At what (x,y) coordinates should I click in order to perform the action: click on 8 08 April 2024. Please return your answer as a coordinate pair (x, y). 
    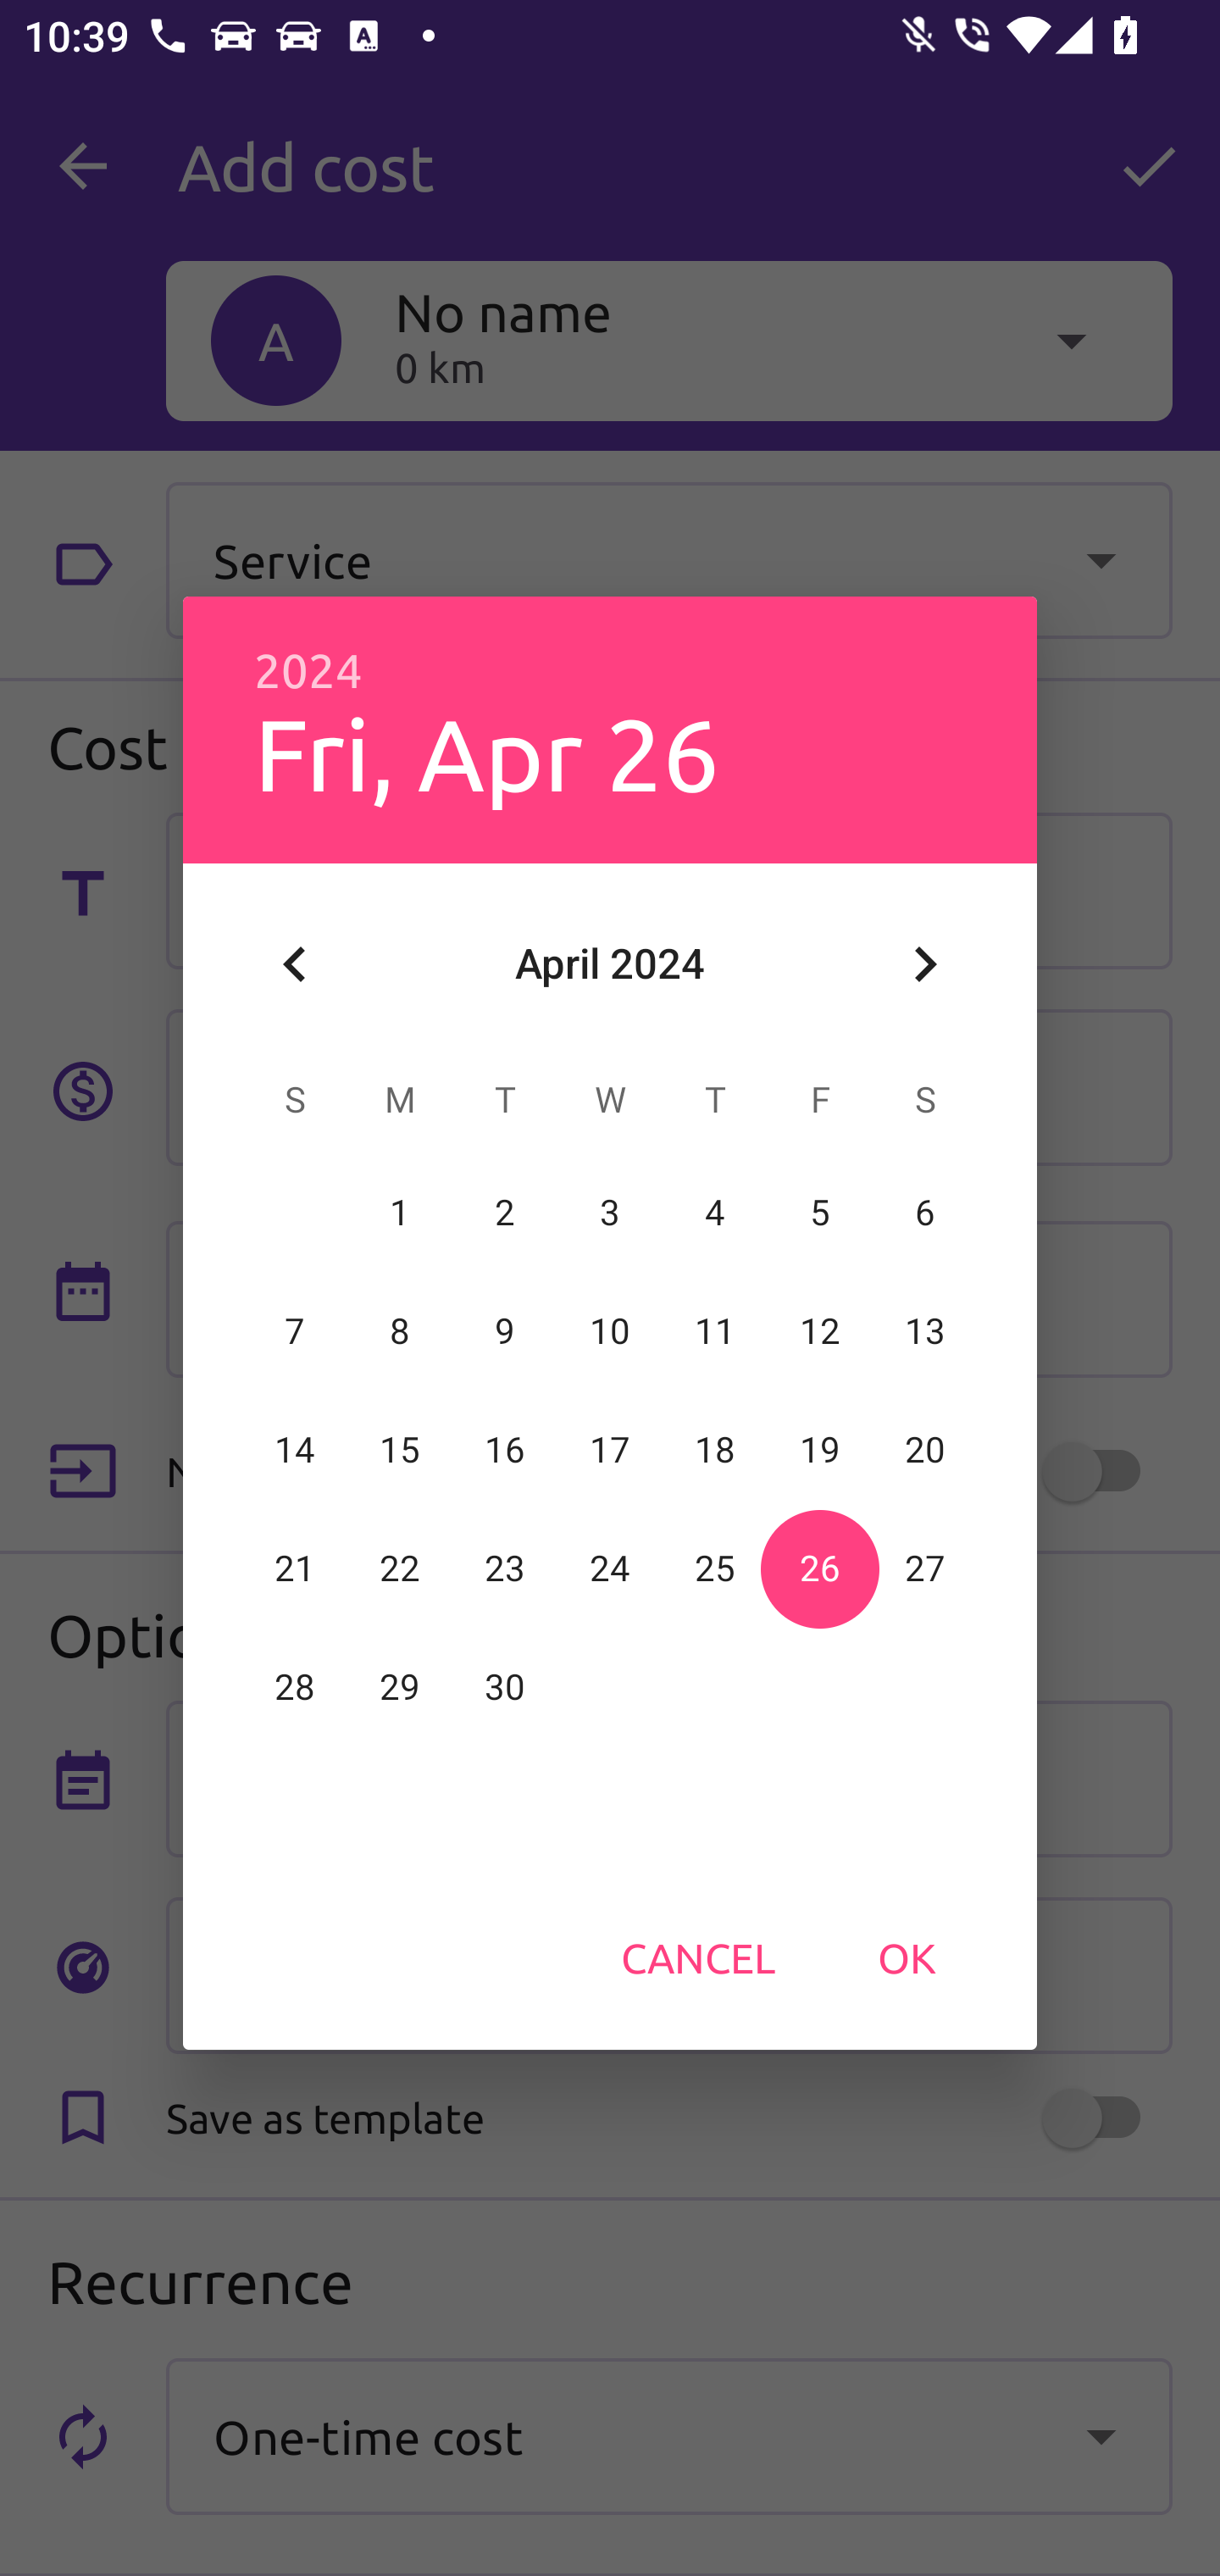
    Looking at the image, I should click on (400, 1331).